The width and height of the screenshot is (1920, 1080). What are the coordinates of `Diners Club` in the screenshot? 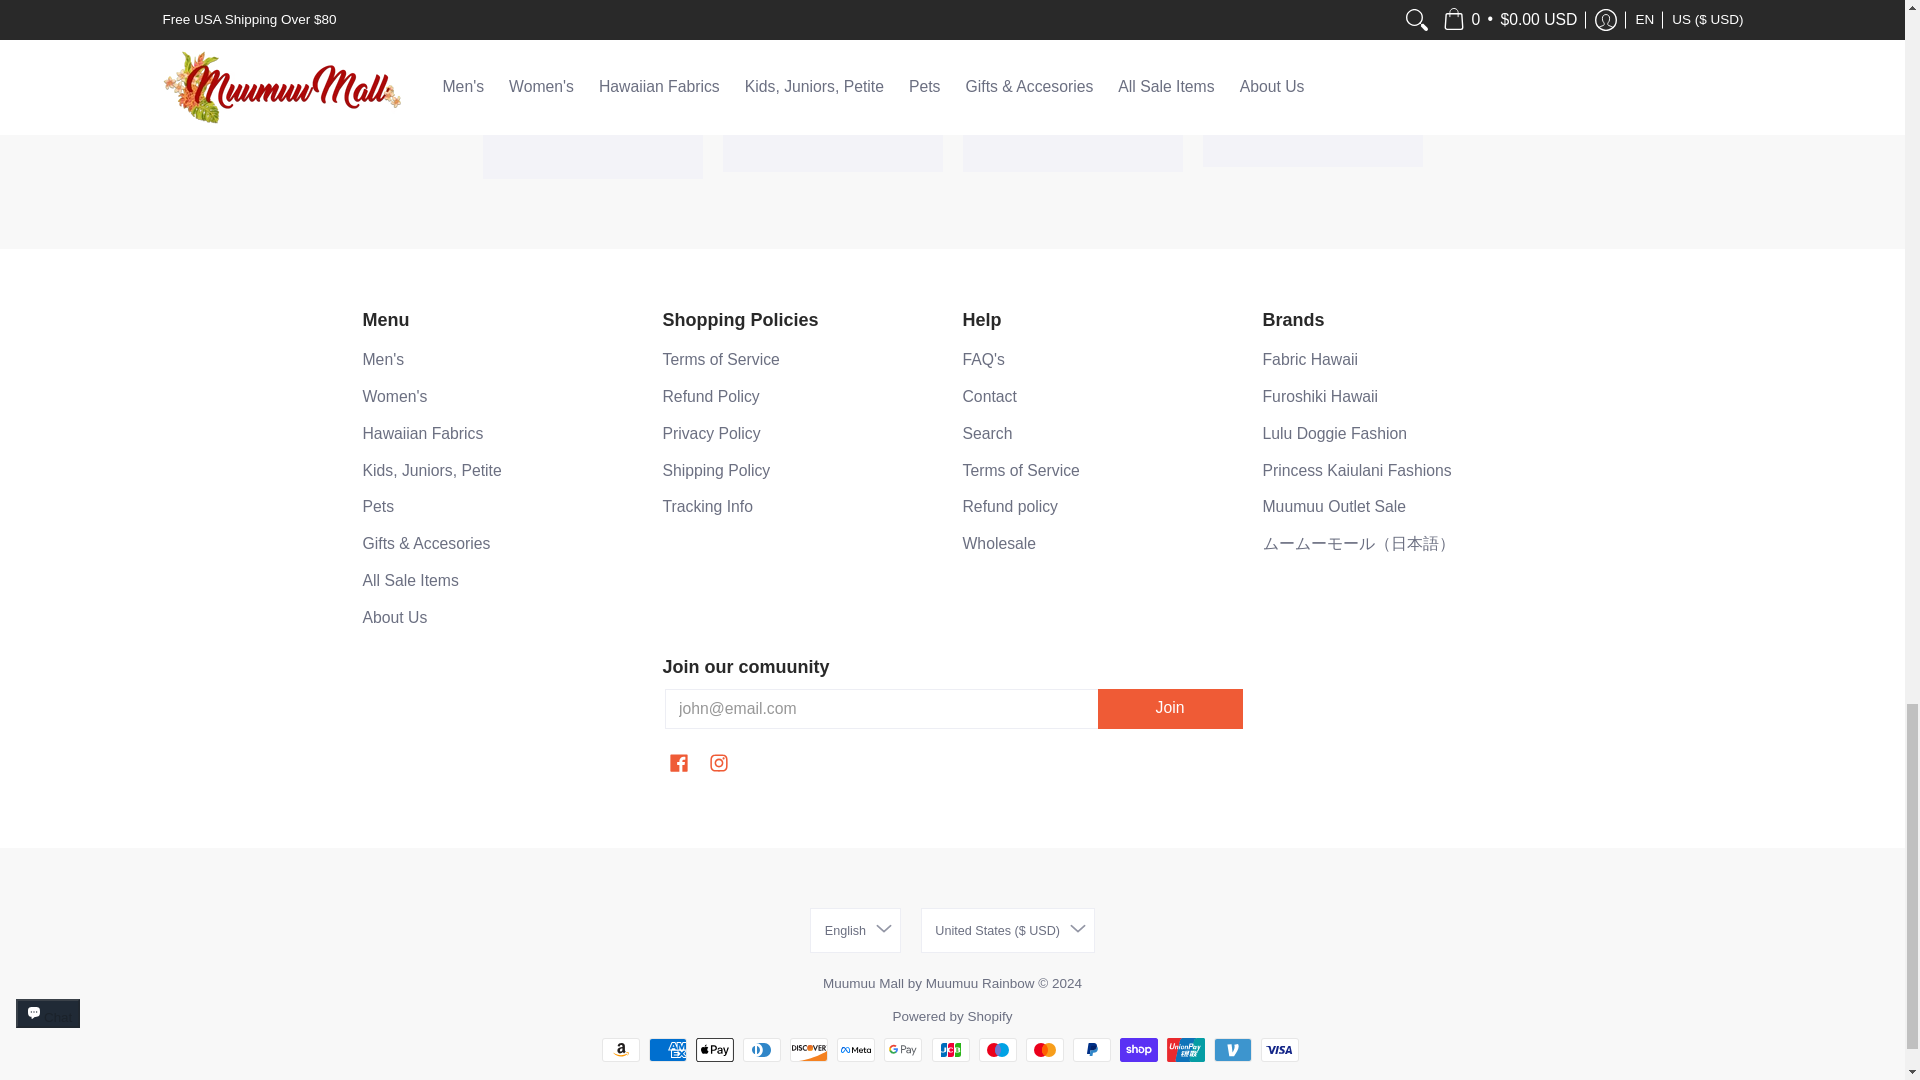 It's located at (762, 1049).